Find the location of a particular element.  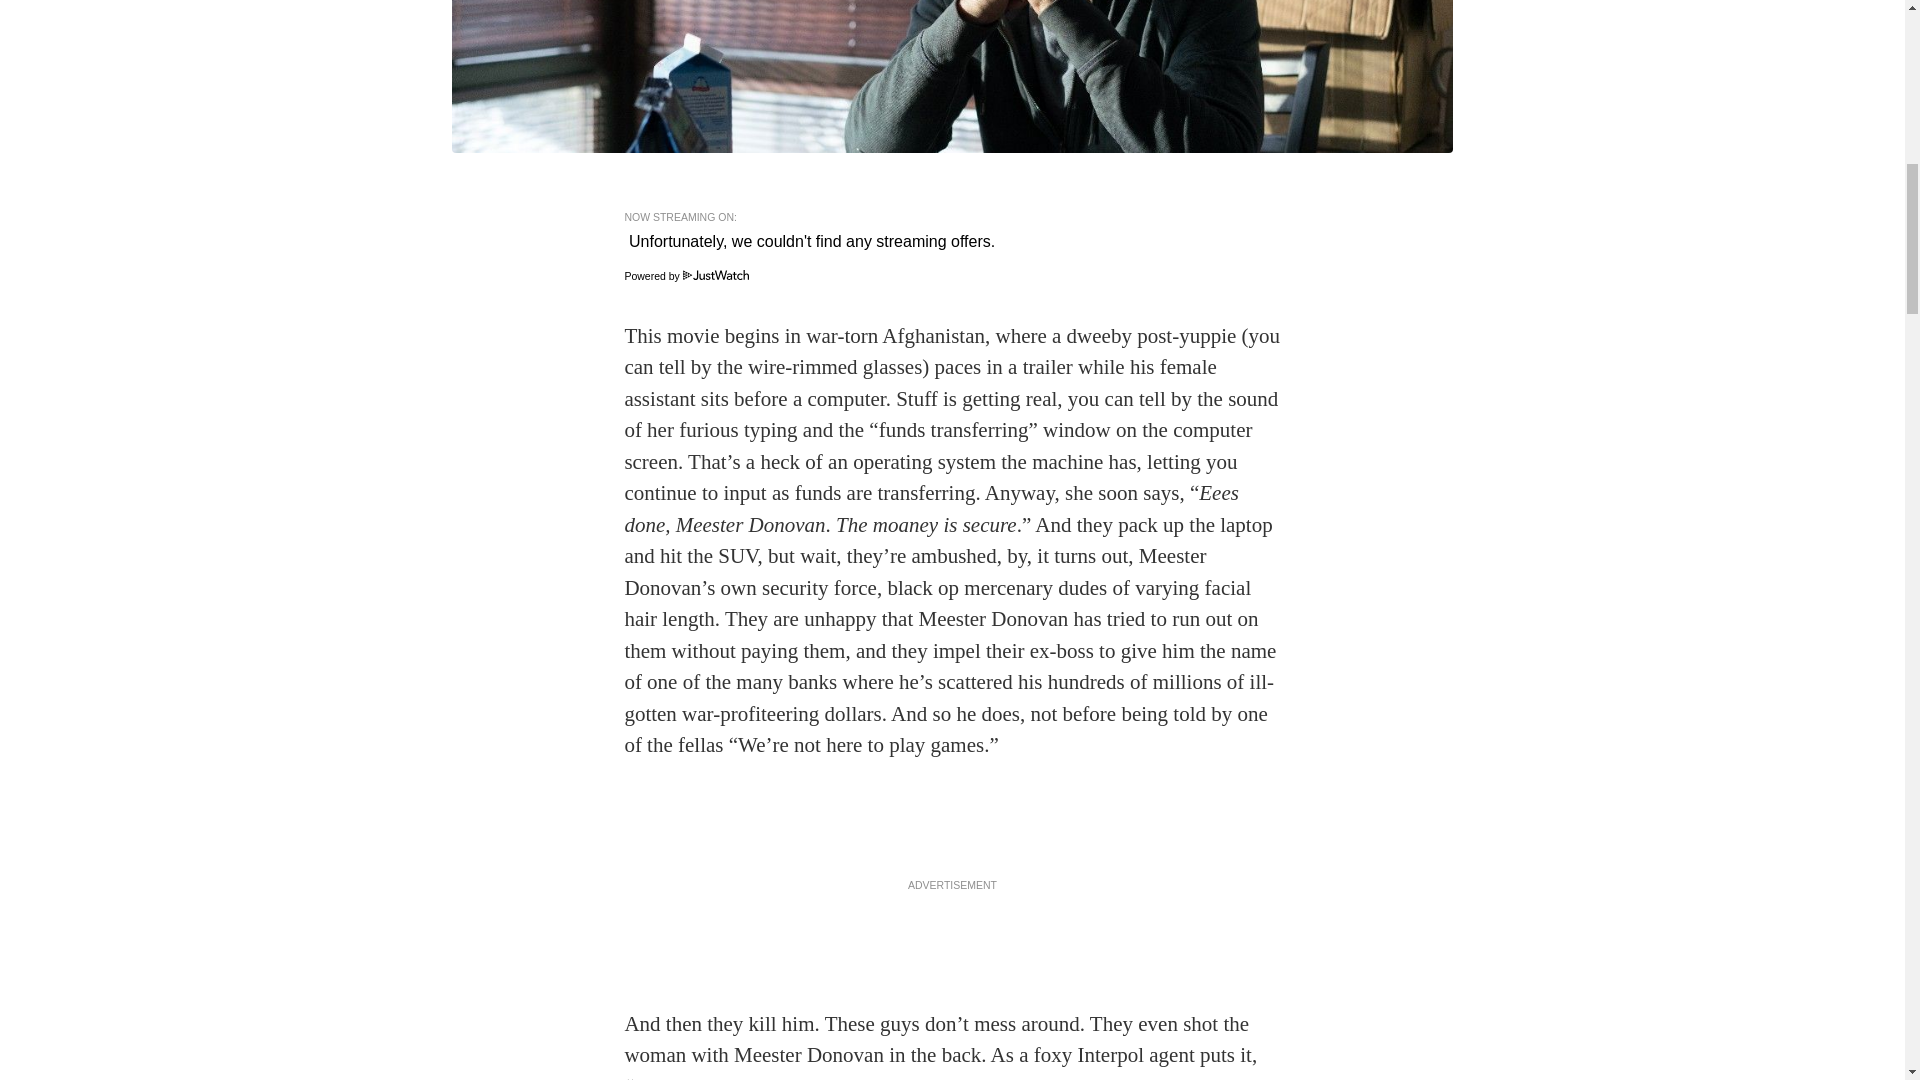

Powered by JustWatch is located at coordinates (686, 276).